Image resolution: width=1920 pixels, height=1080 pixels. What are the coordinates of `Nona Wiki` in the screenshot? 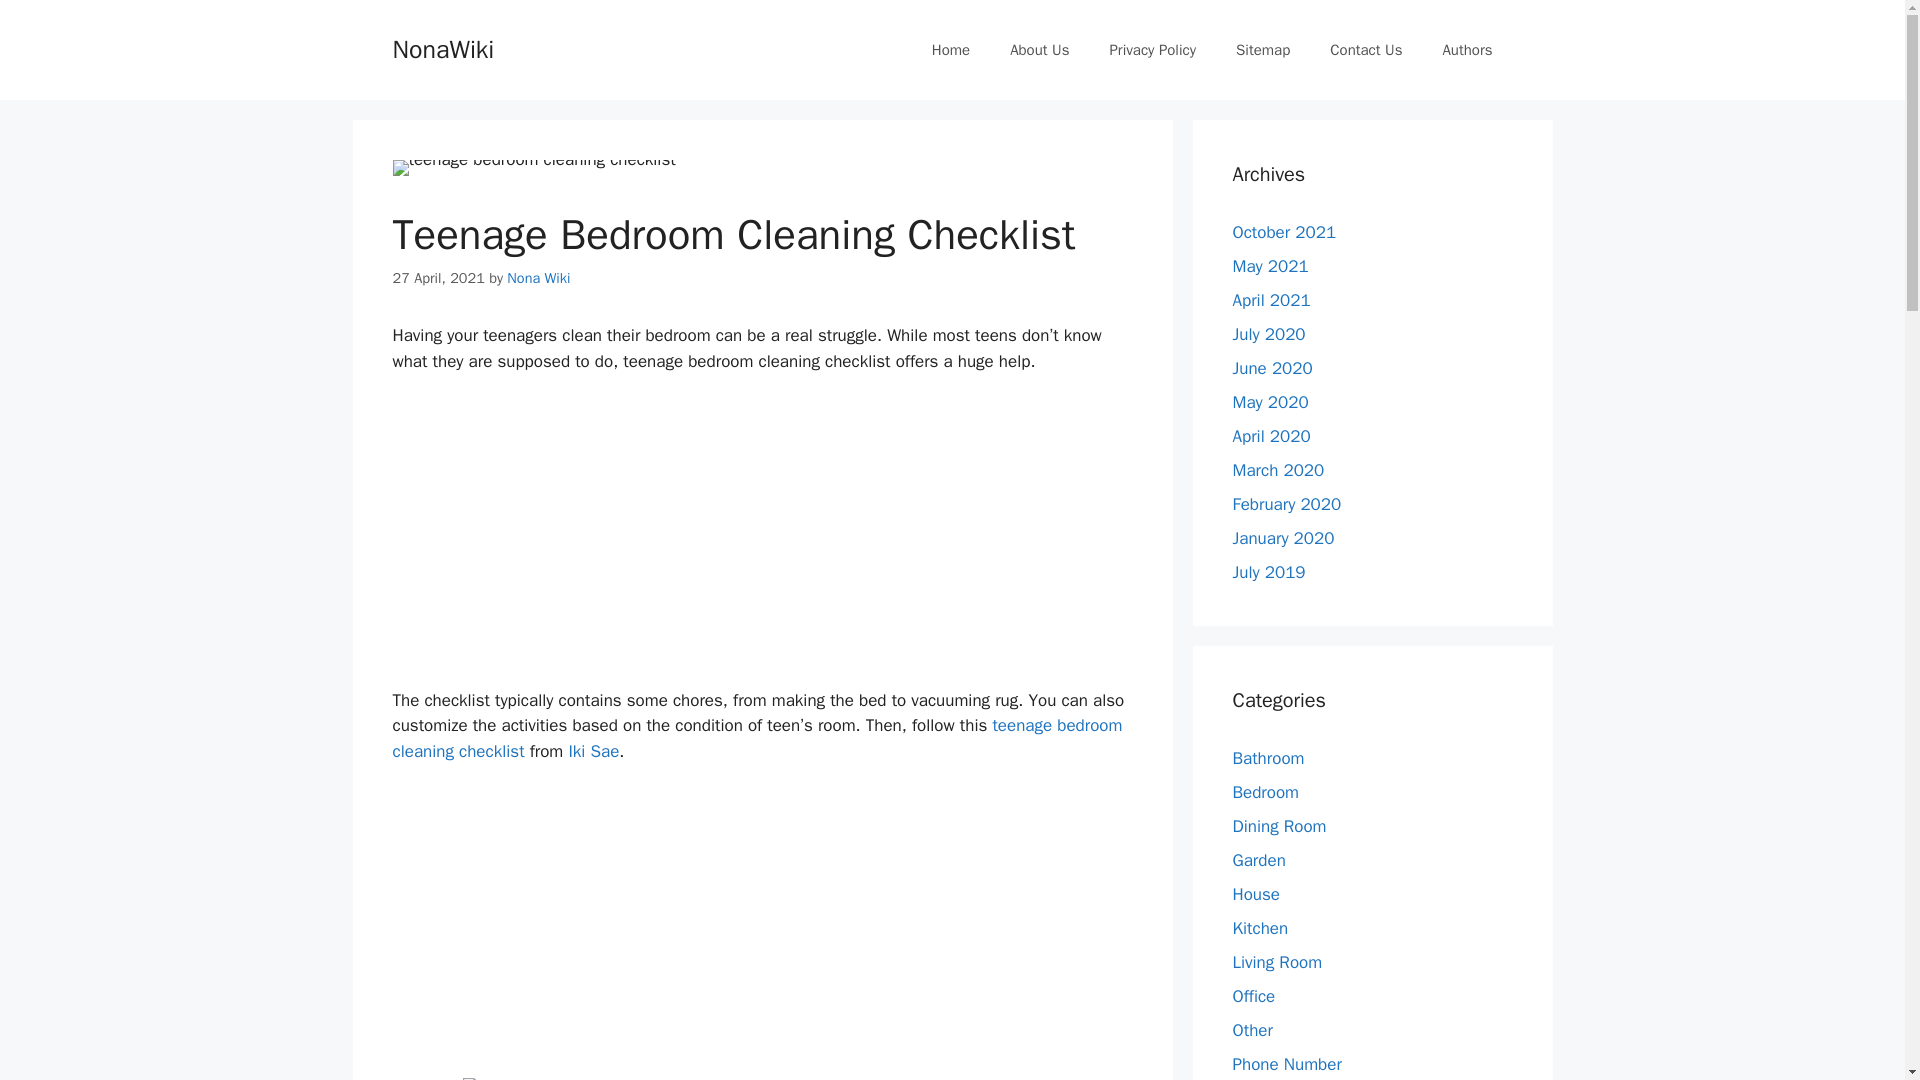 It's located at (538, 278).